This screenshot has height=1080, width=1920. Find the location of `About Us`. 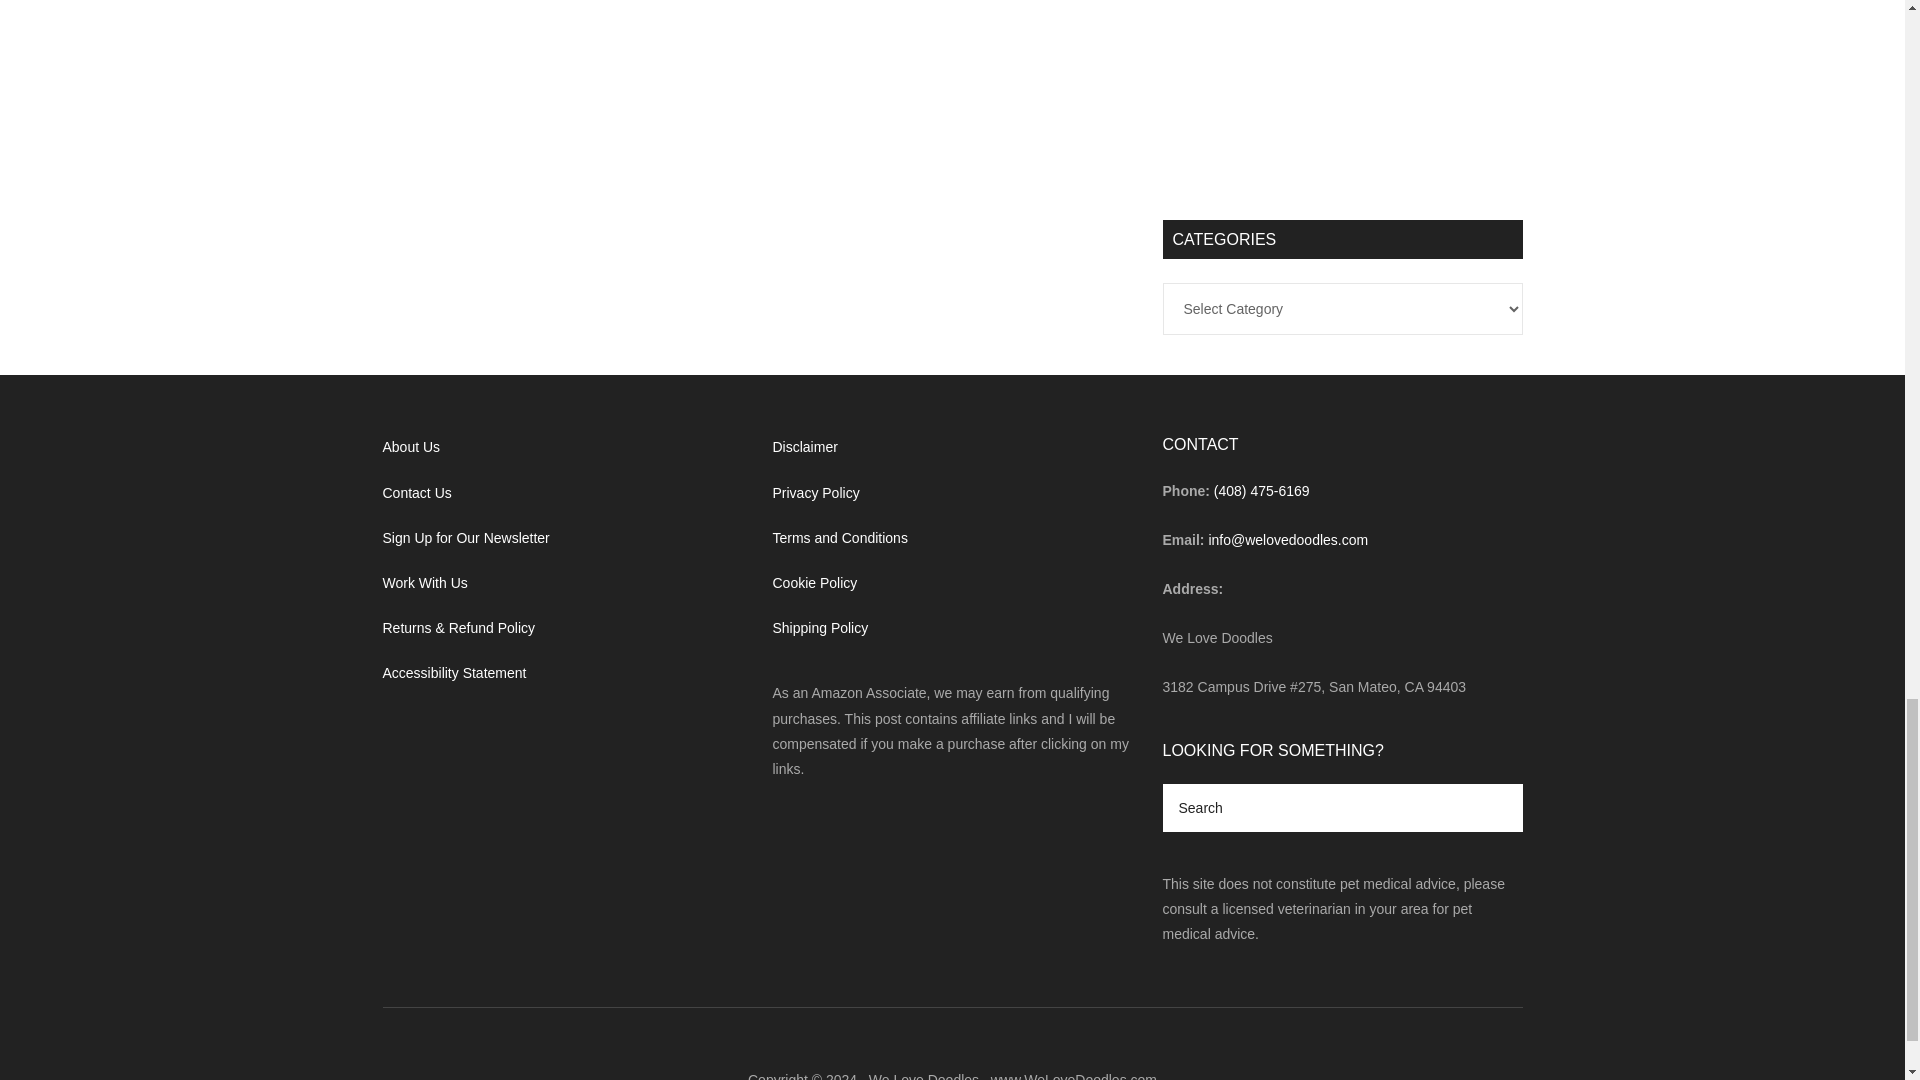

About Us is located at coordinates (410, 446).